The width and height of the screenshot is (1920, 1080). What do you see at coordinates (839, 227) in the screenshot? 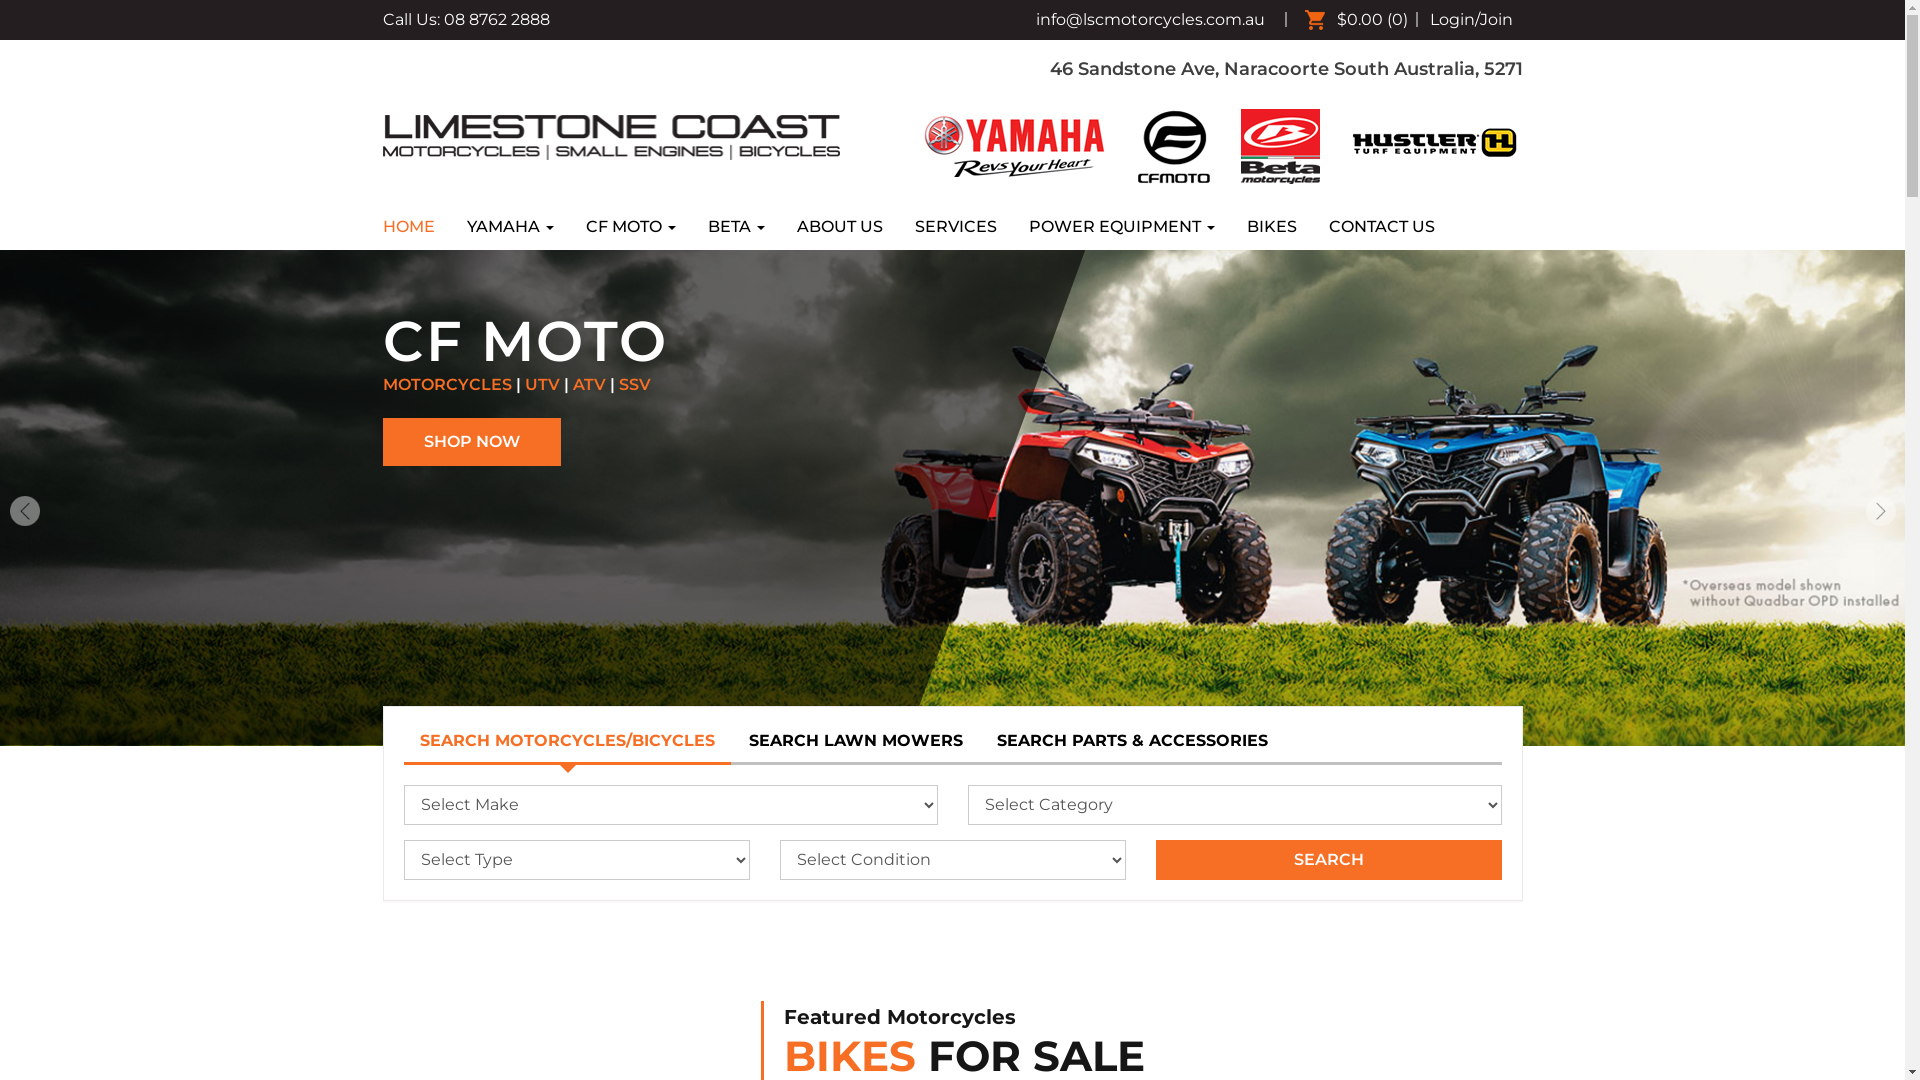
I see `ABOUT US` at bounding box center [839, 227].